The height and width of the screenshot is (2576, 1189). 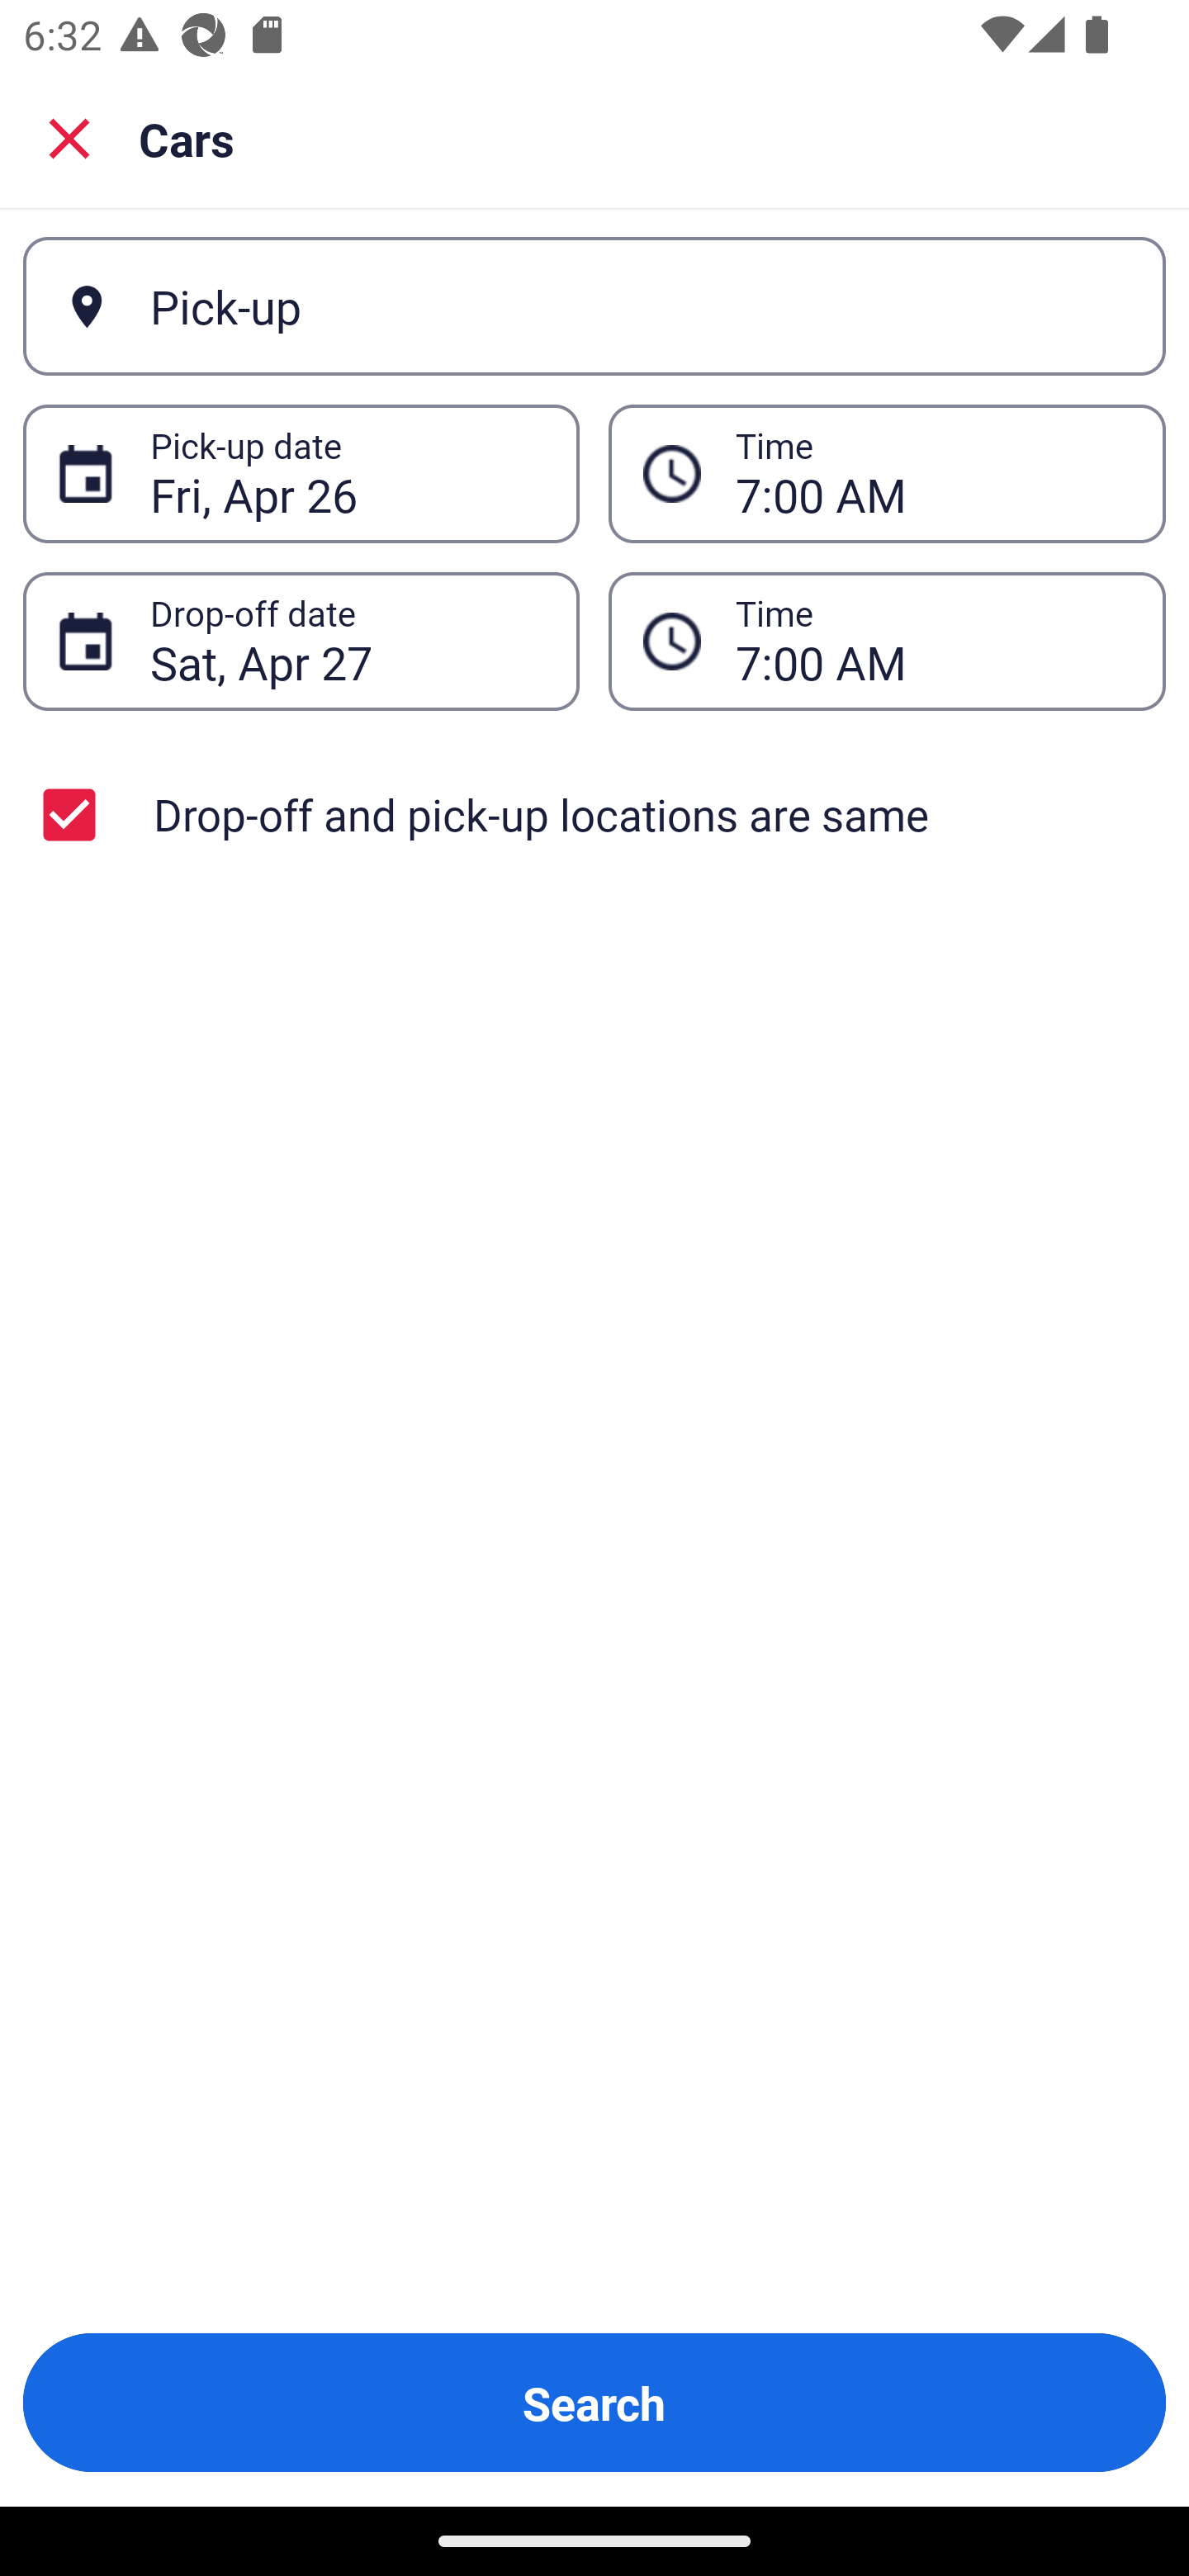 I want to click on 7:00 AM, so click(x=887, y=474).